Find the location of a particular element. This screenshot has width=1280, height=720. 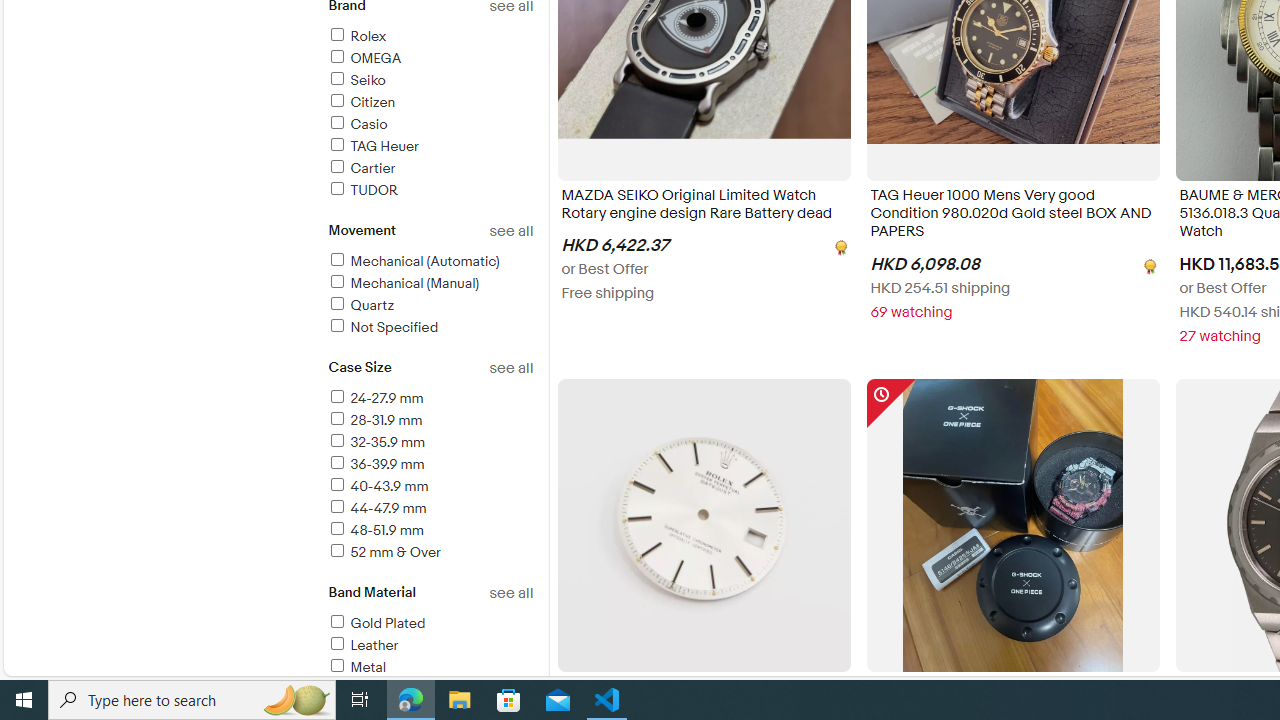

24-27.9 mm is located at coordinates (374, 398).